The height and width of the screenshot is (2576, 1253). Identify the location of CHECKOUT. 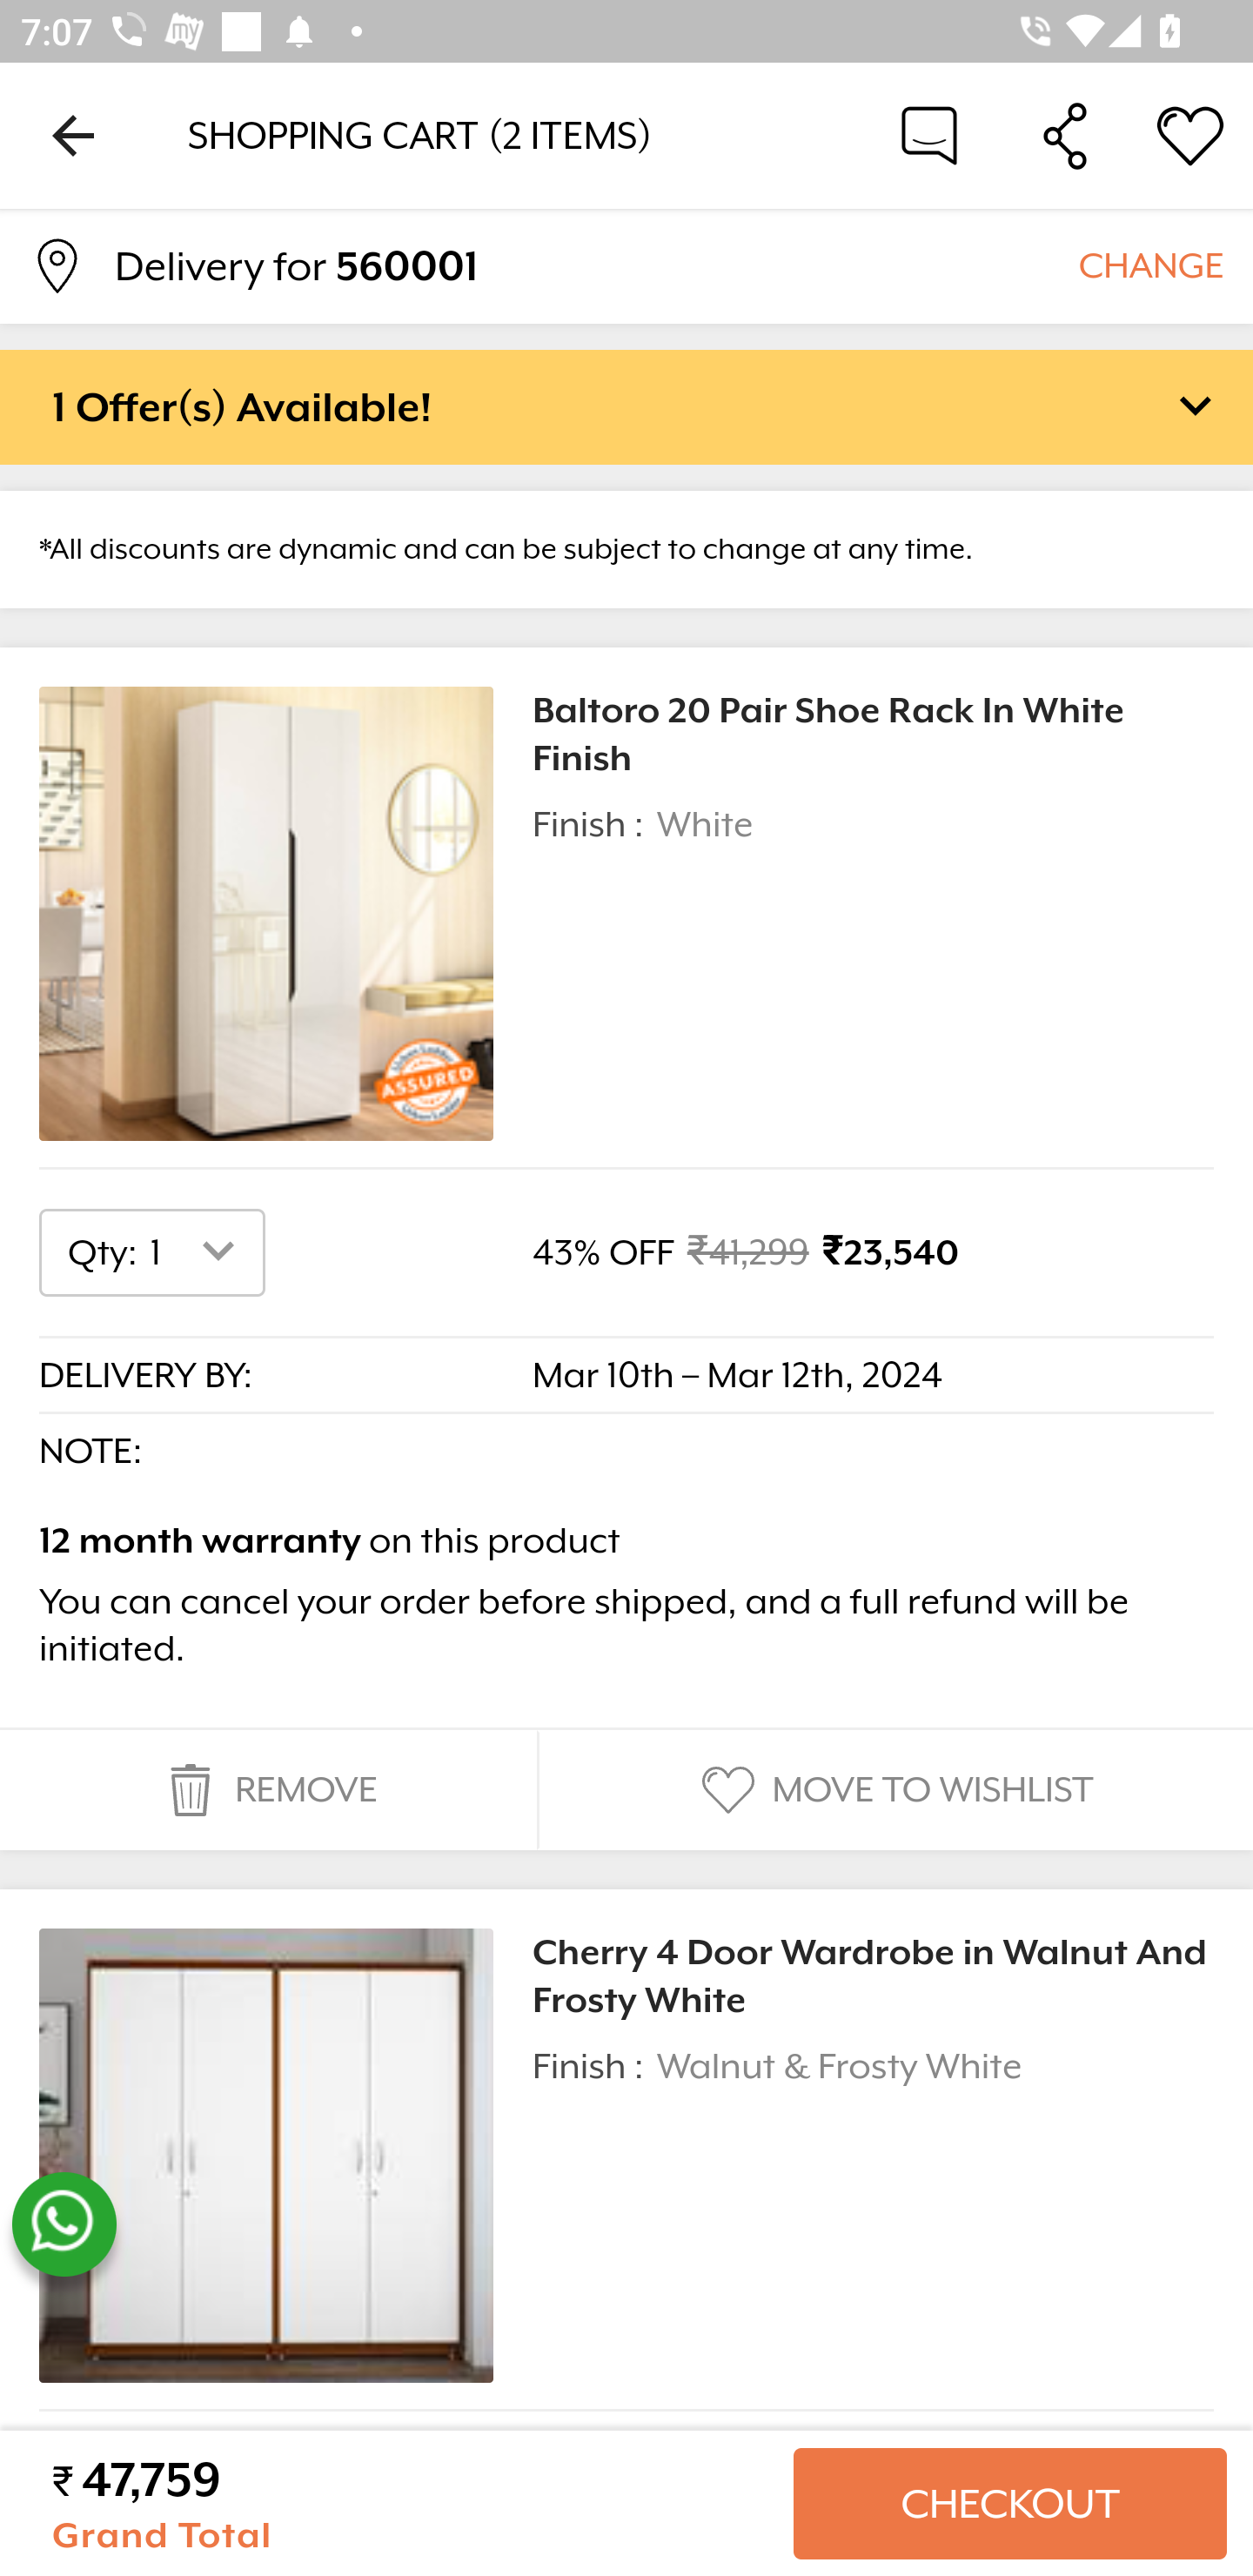
(1009, 2504).